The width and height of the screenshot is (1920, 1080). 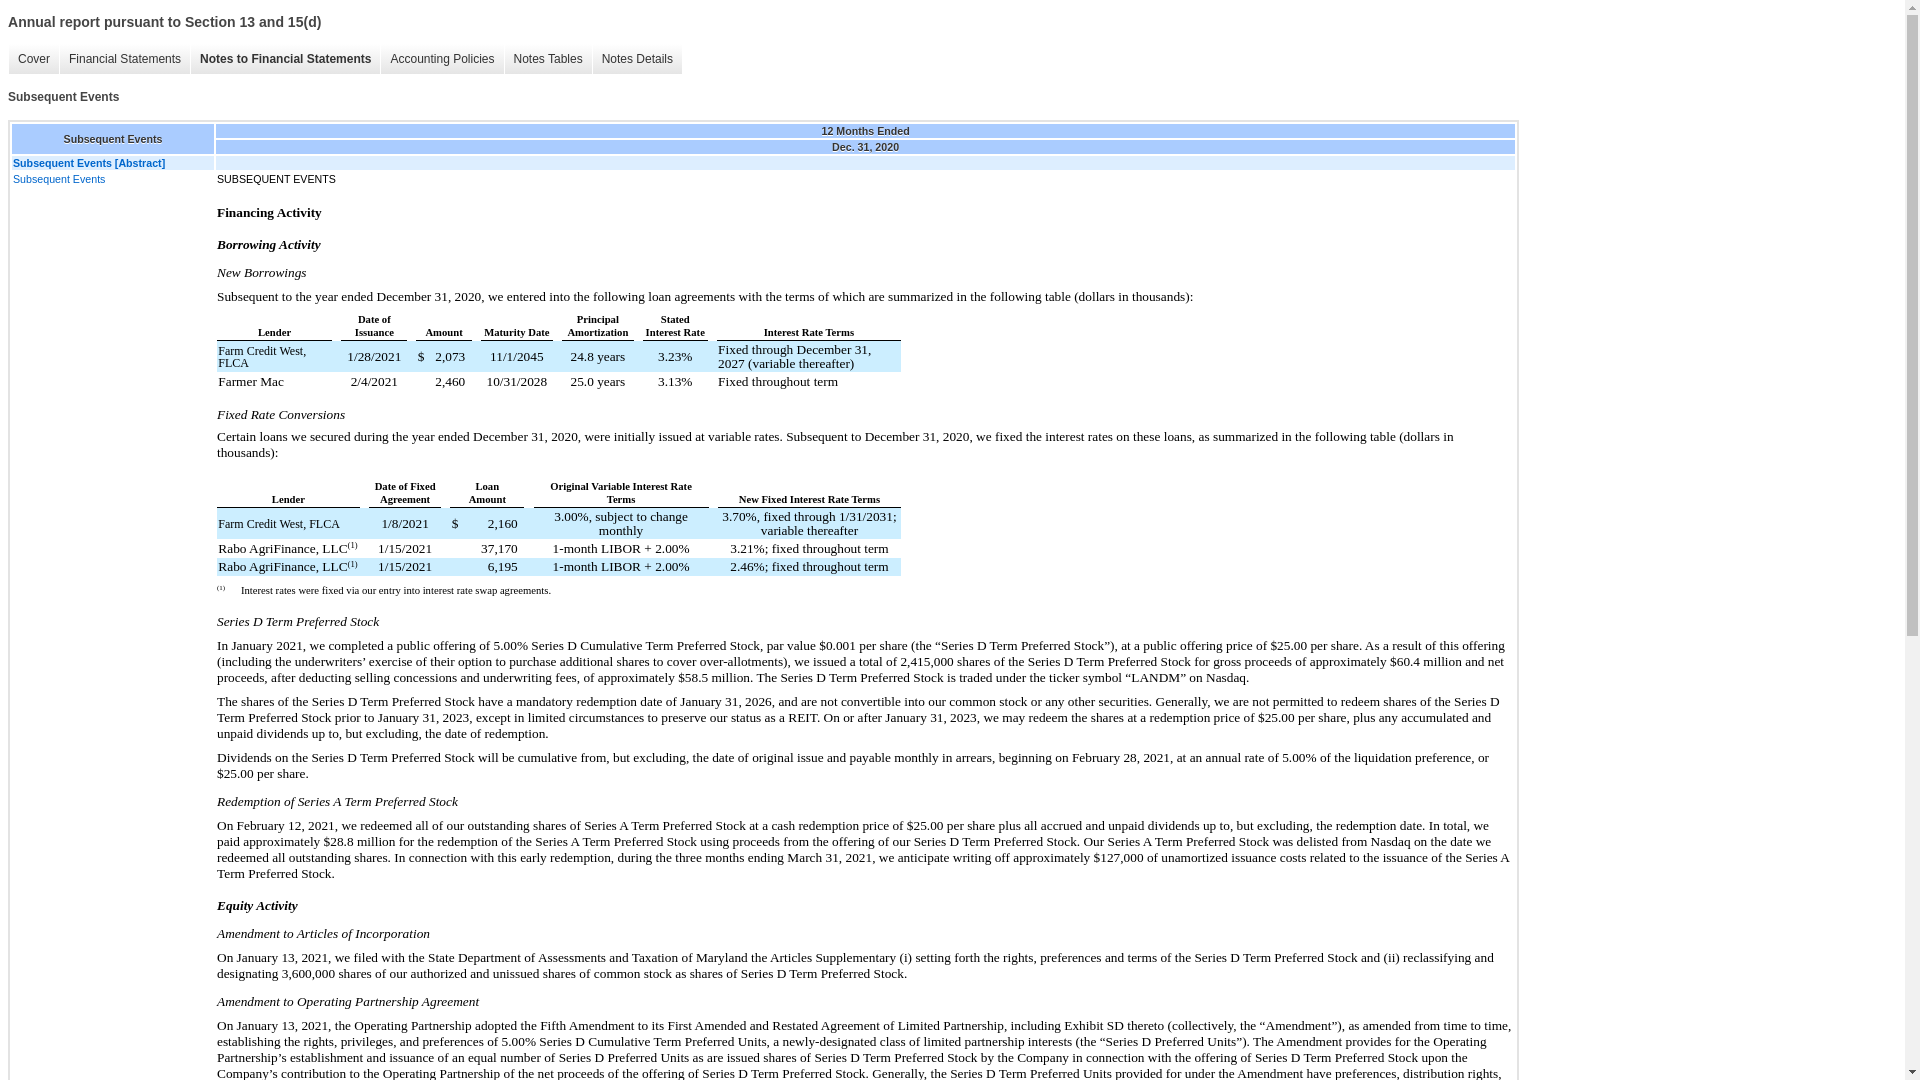 What do you see at coordinates (285, 59) in the screenshot?
I see `Notes to Financial Statements` at bounding box center [285, 59].